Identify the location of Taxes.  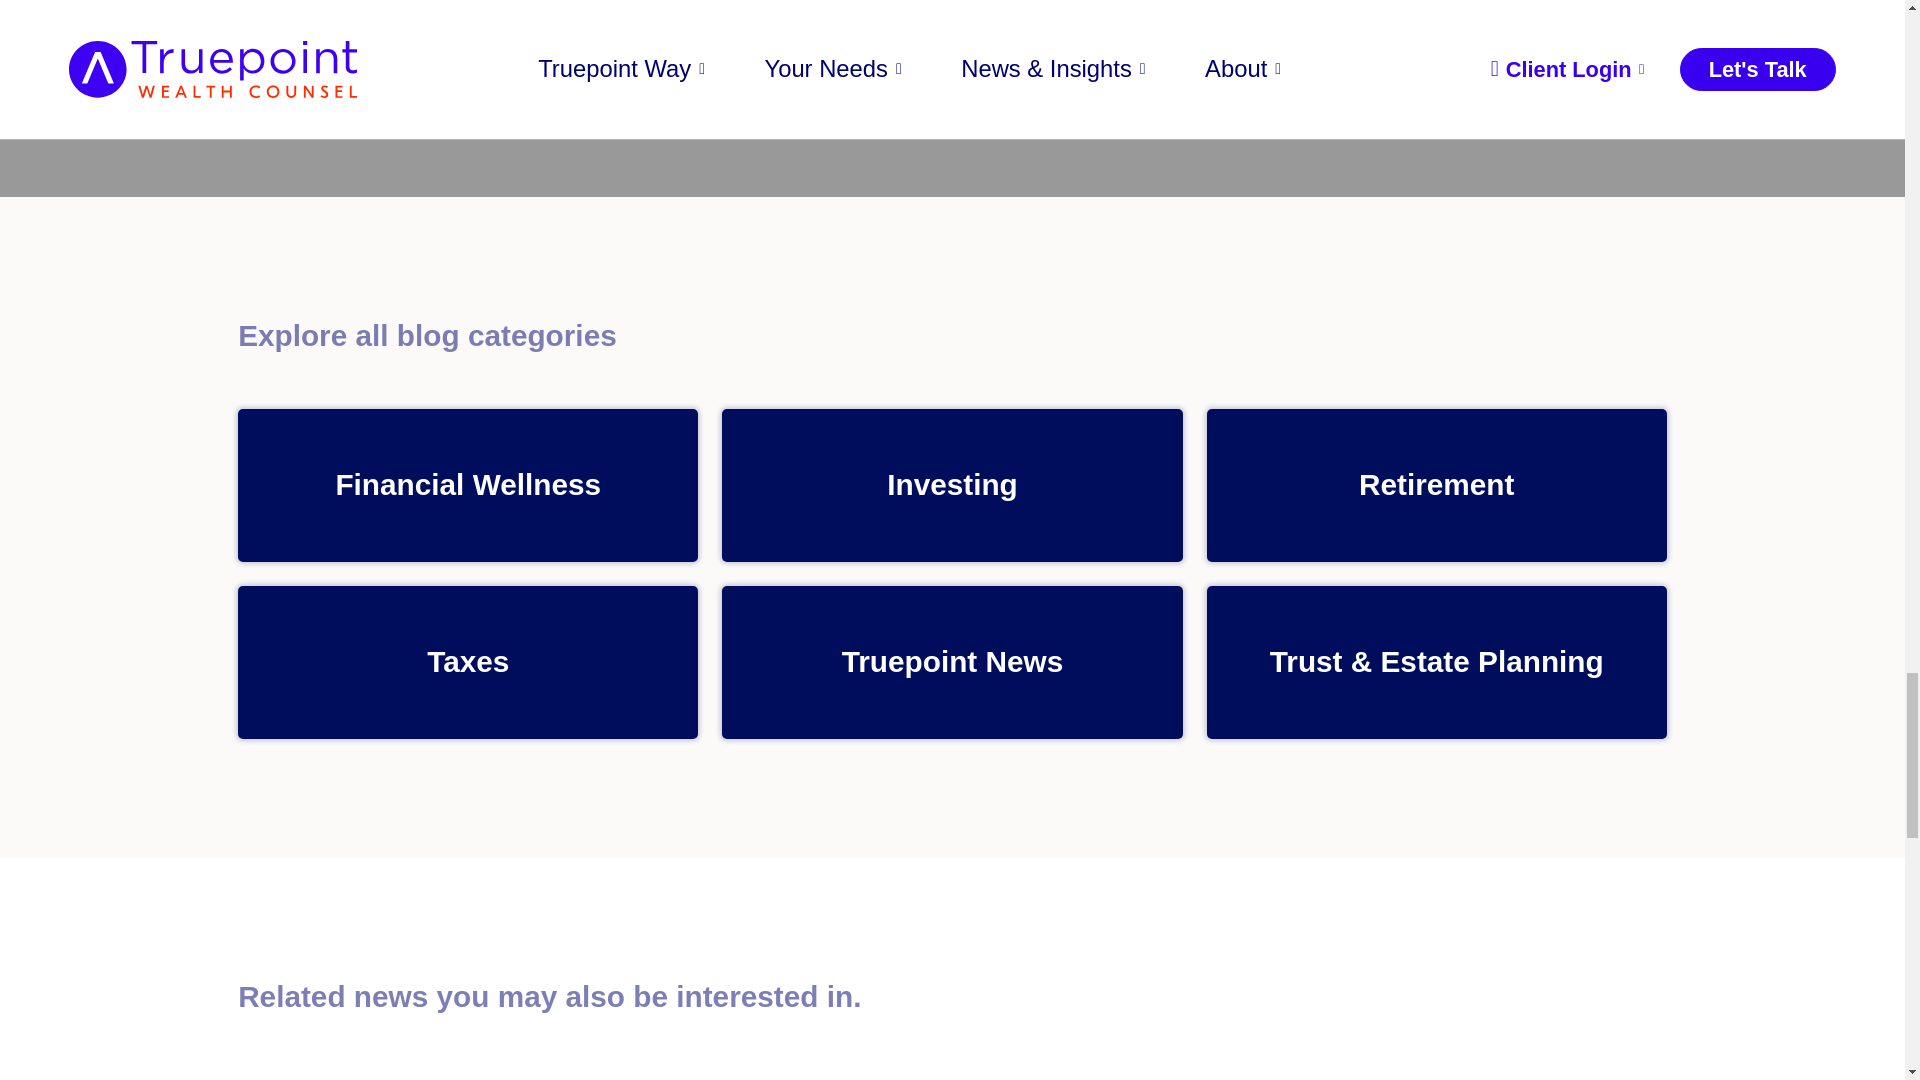
(468, 662).